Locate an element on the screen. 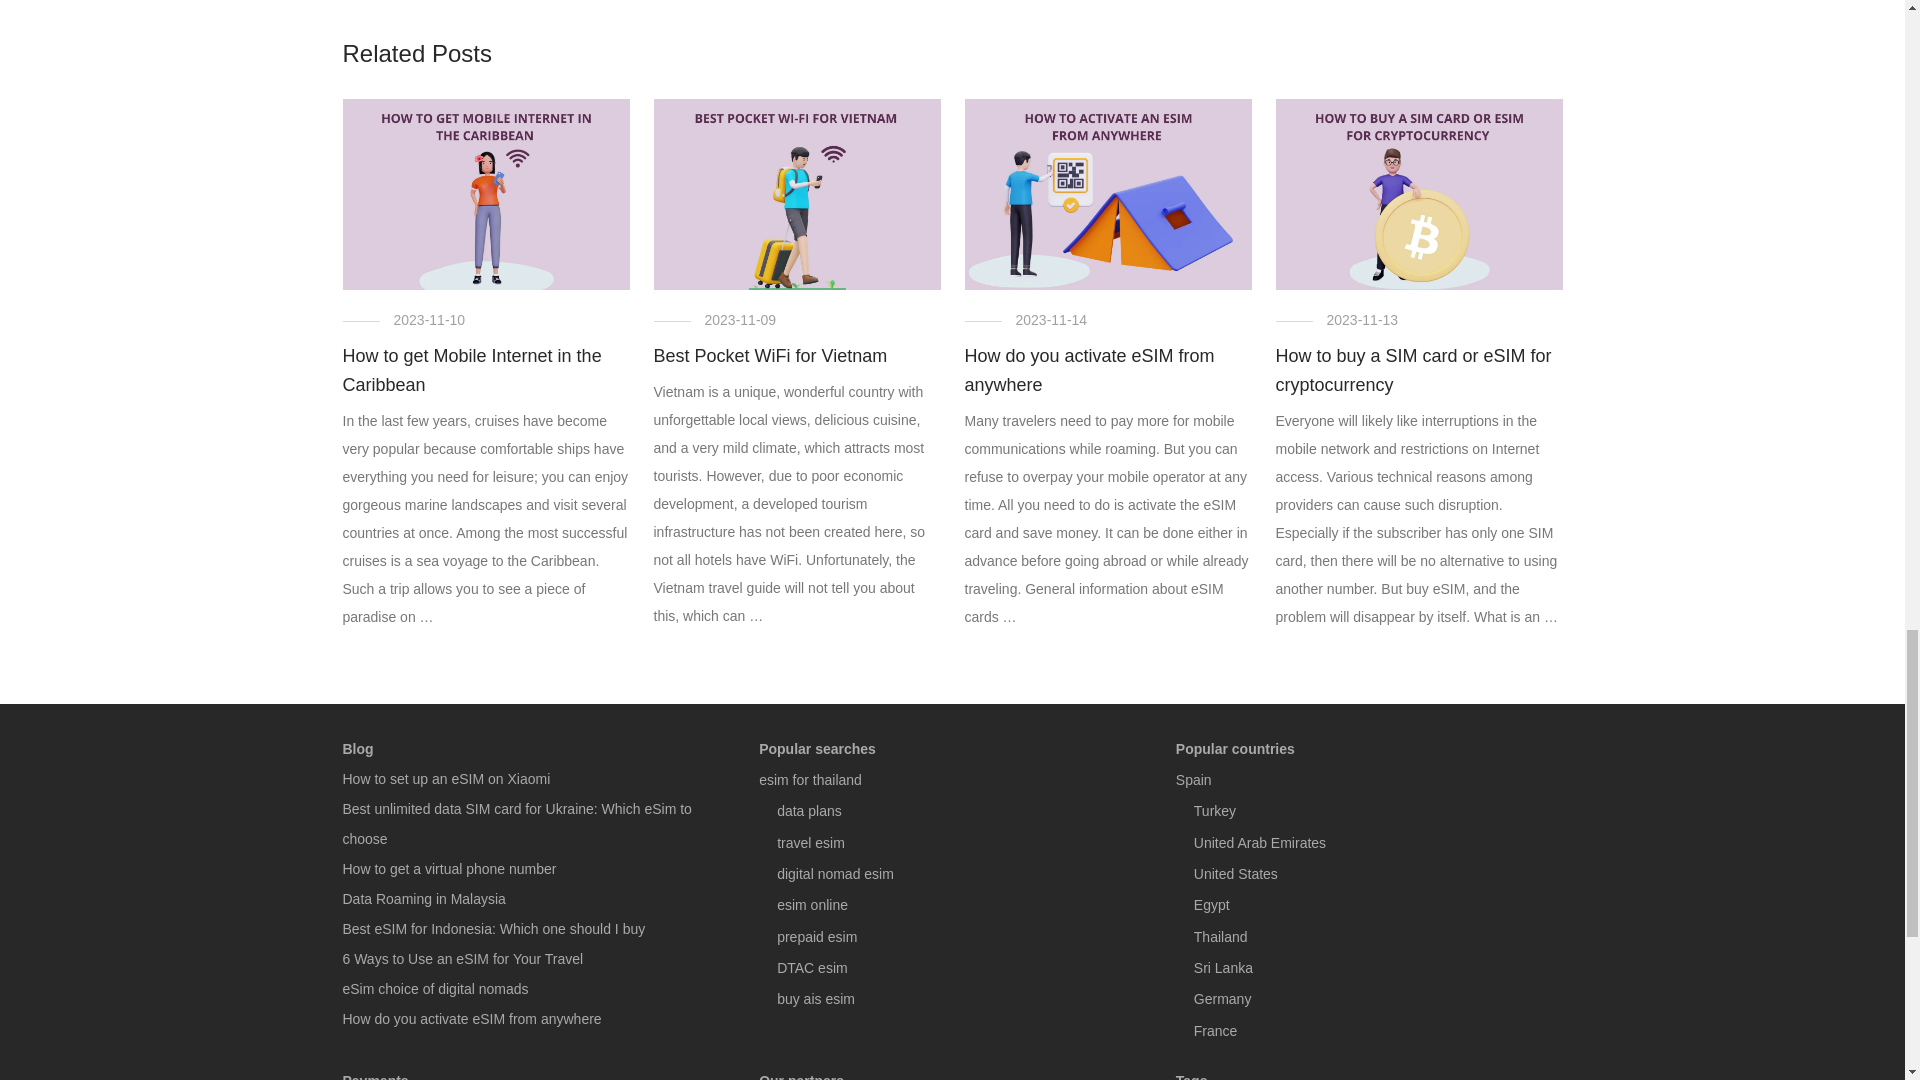 The image size is (1920, 1080). How to get Mobile Internet in the Caribbean is located at coordinates (470, 370).